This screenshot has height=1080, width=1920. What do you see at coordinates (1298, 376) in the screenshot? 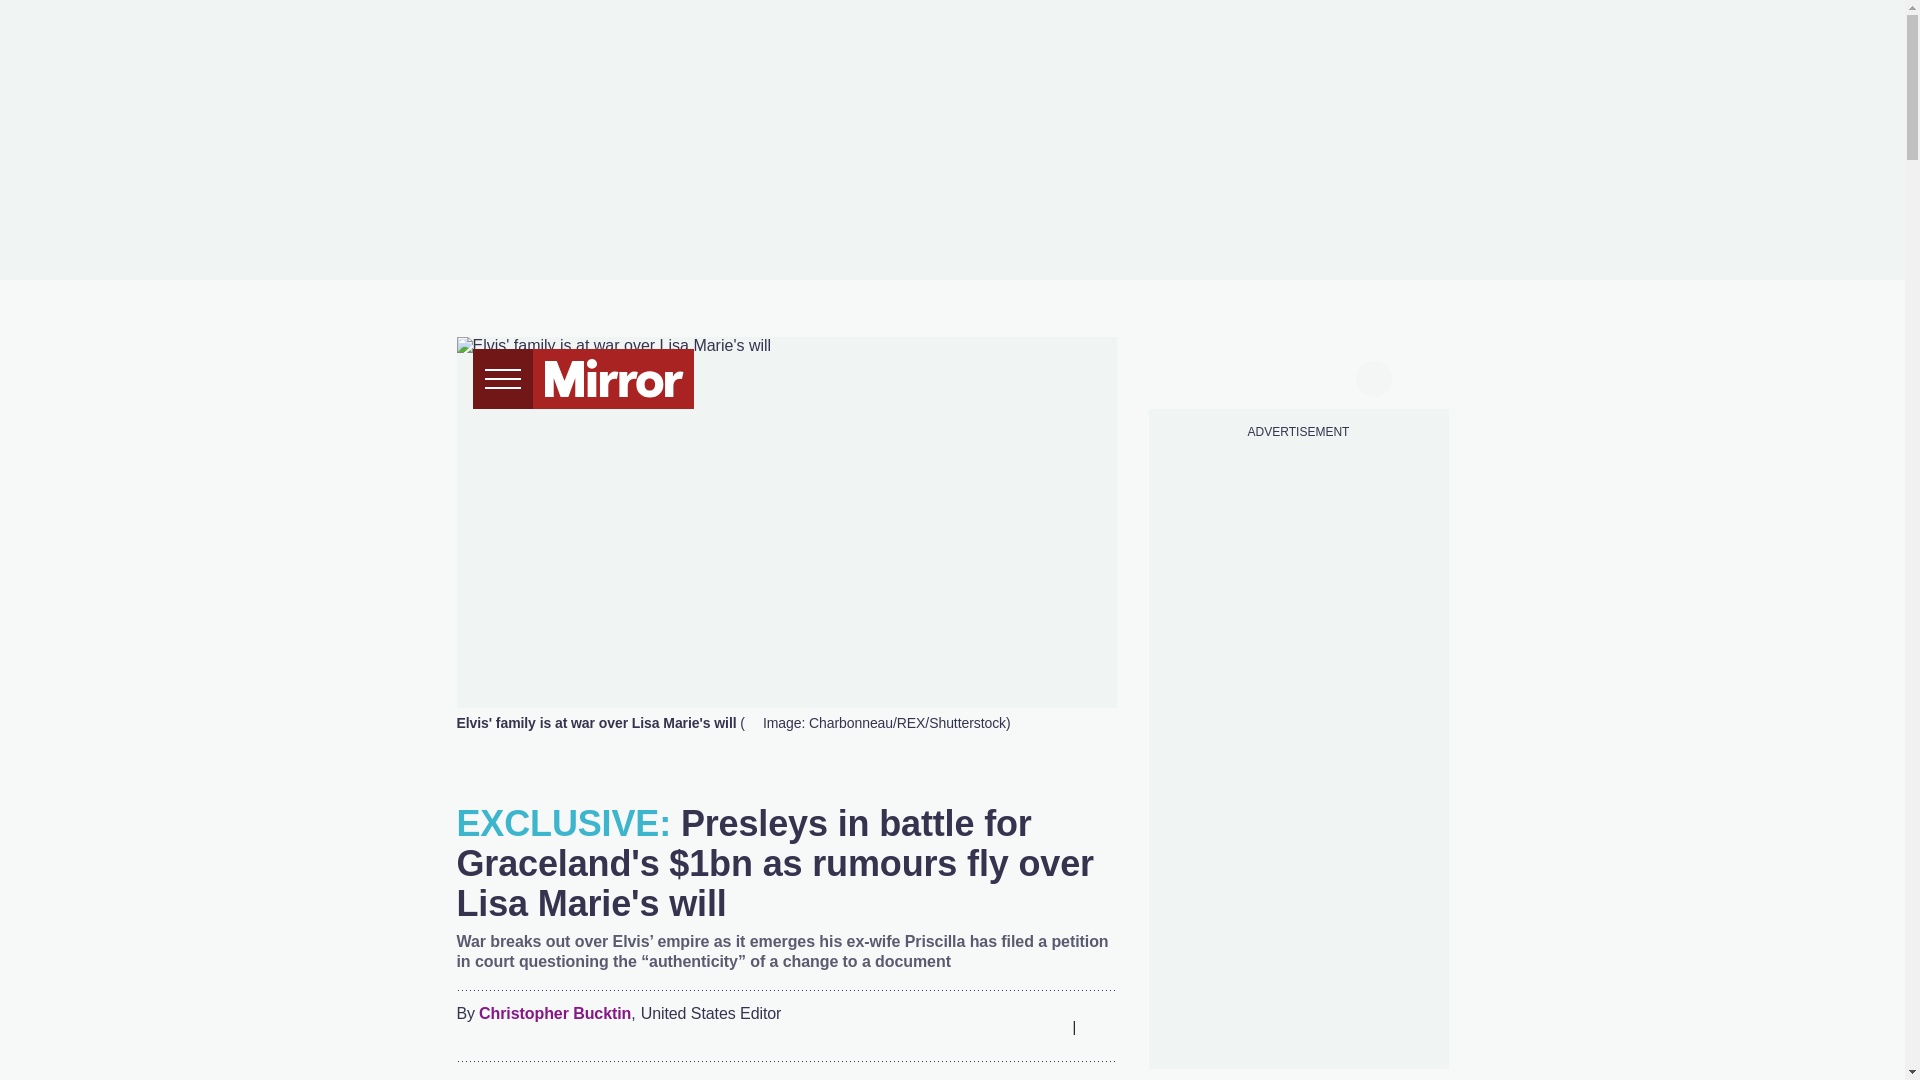
I see `instagram` at bounding box center [1298, 376].